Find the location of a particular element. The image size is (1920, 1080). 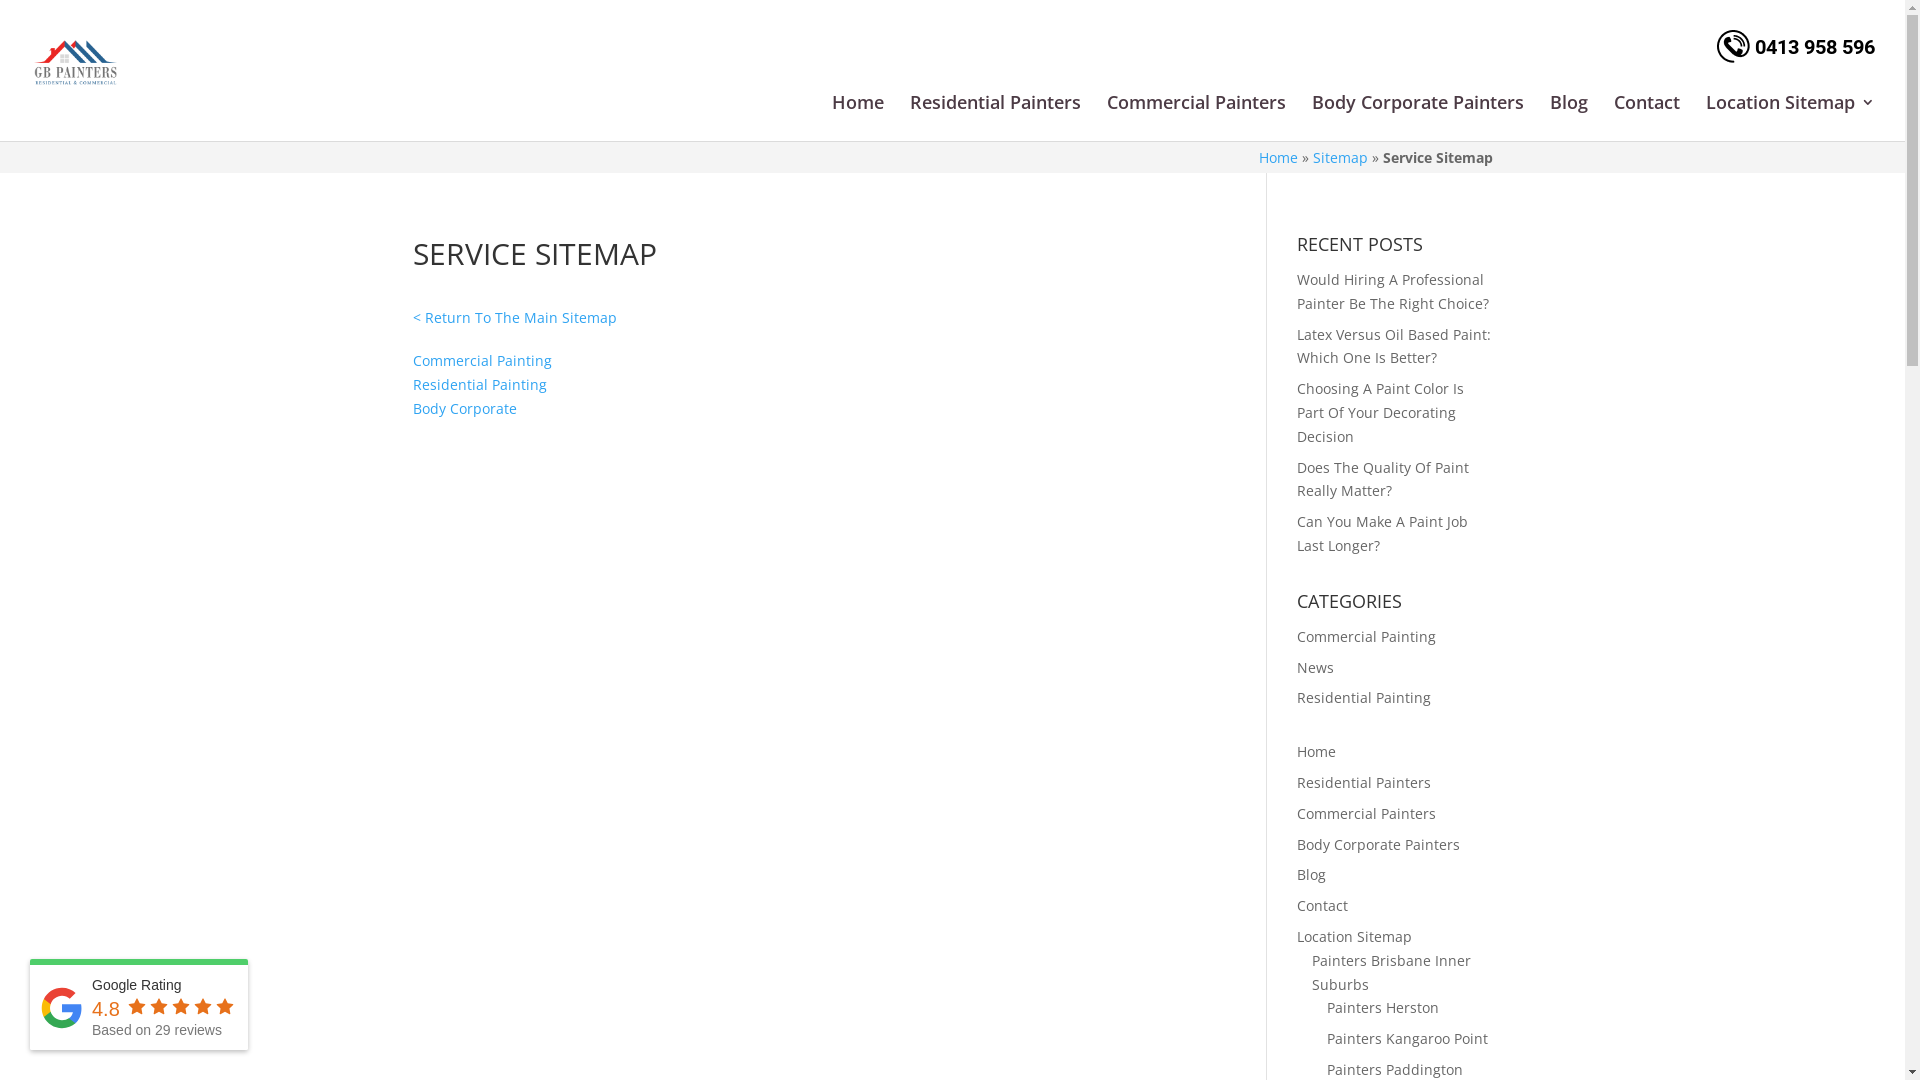

Latex Versus Oil Based Paint: Which One Is Better? is located at coordinates (1394, 346).